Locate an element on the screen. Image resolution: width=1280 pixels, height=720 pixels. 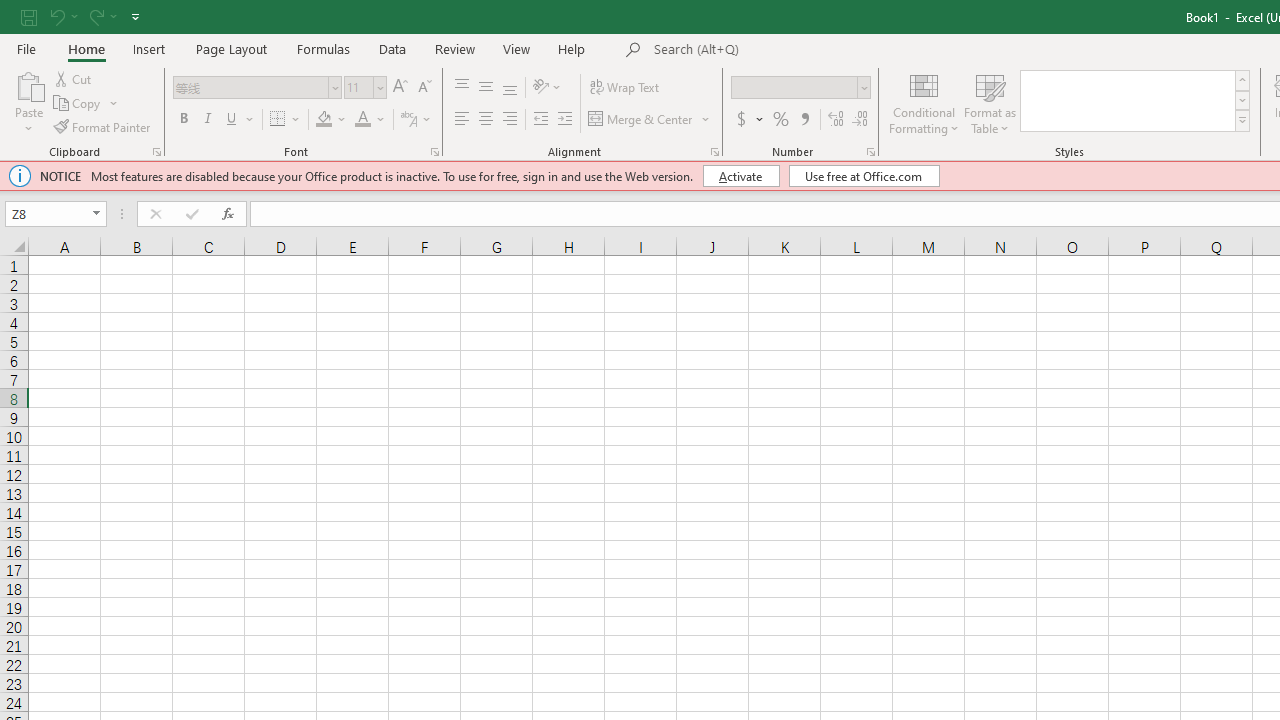
Top Align is located at coordinates (462, 88).